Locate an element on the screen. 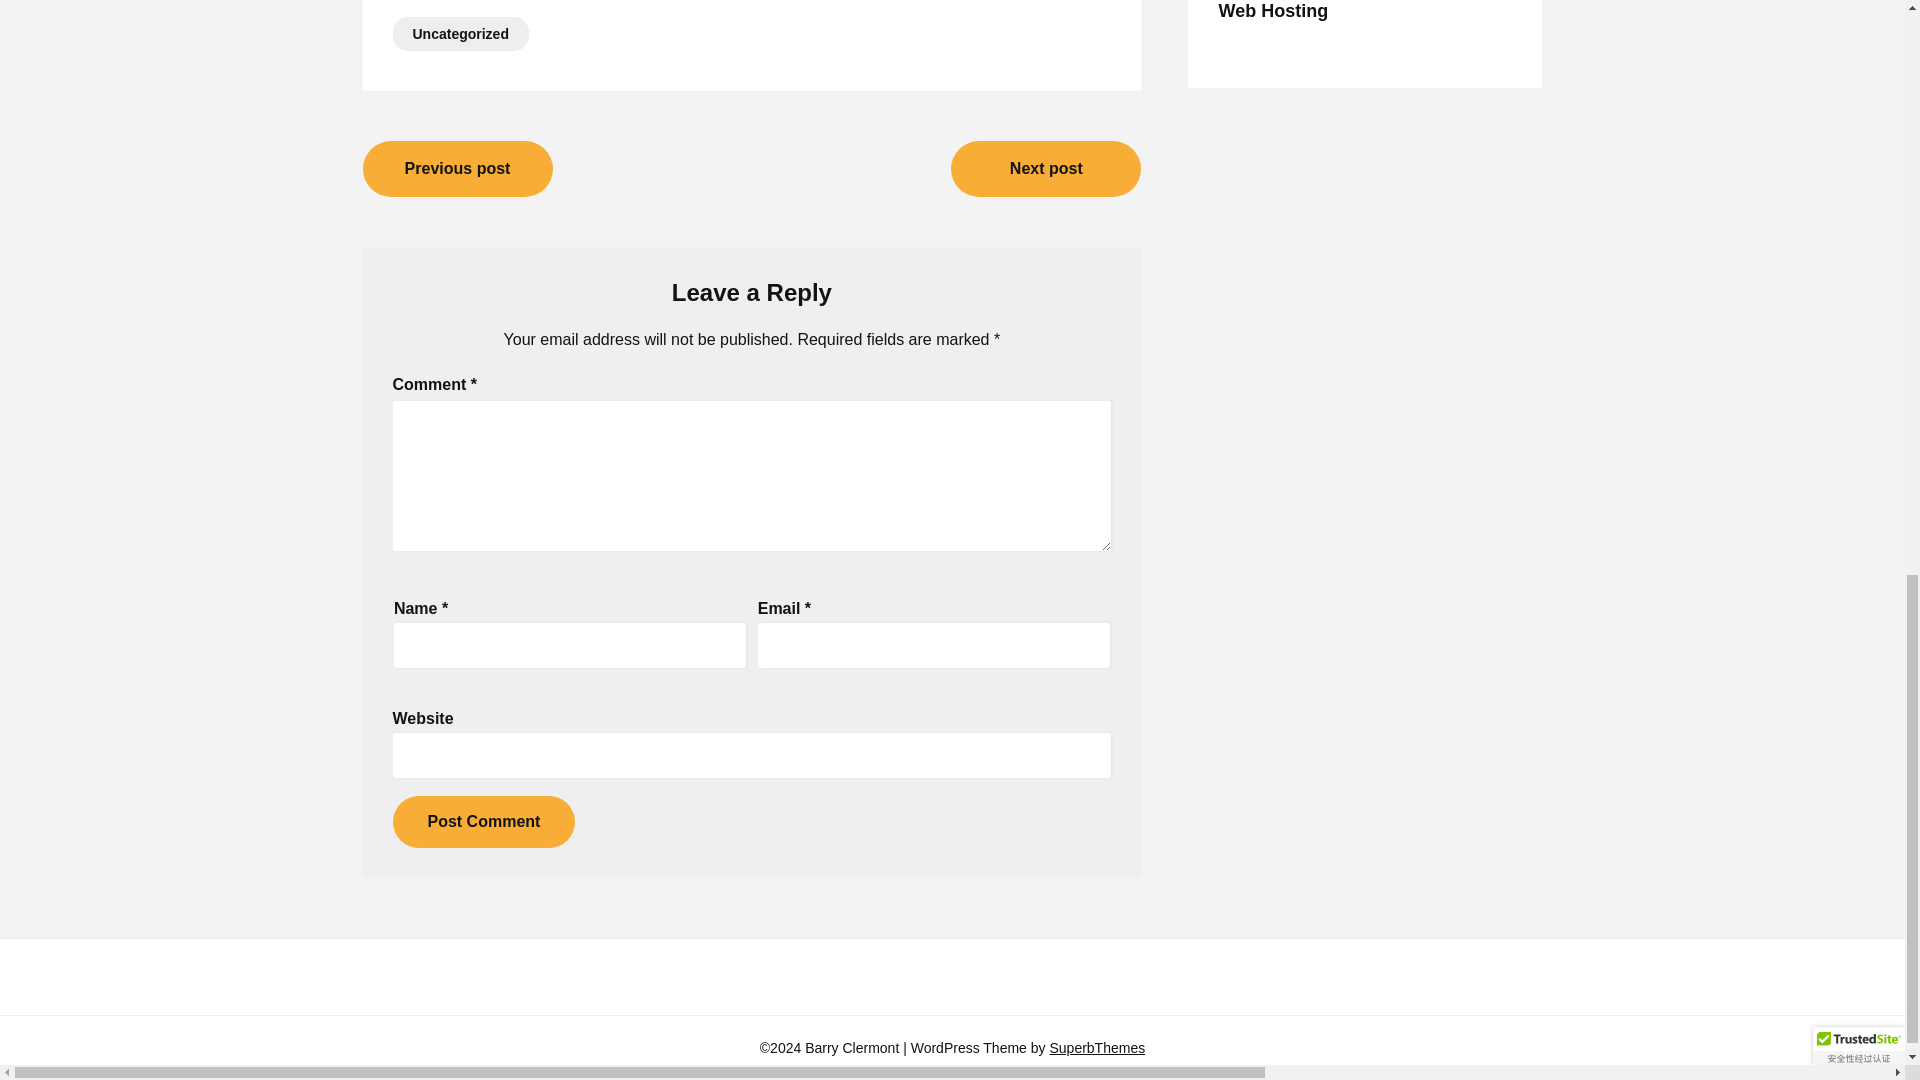 The height and width of the screenshot is (1080, 1920). Post Comment is located at coordinates (482, 821).